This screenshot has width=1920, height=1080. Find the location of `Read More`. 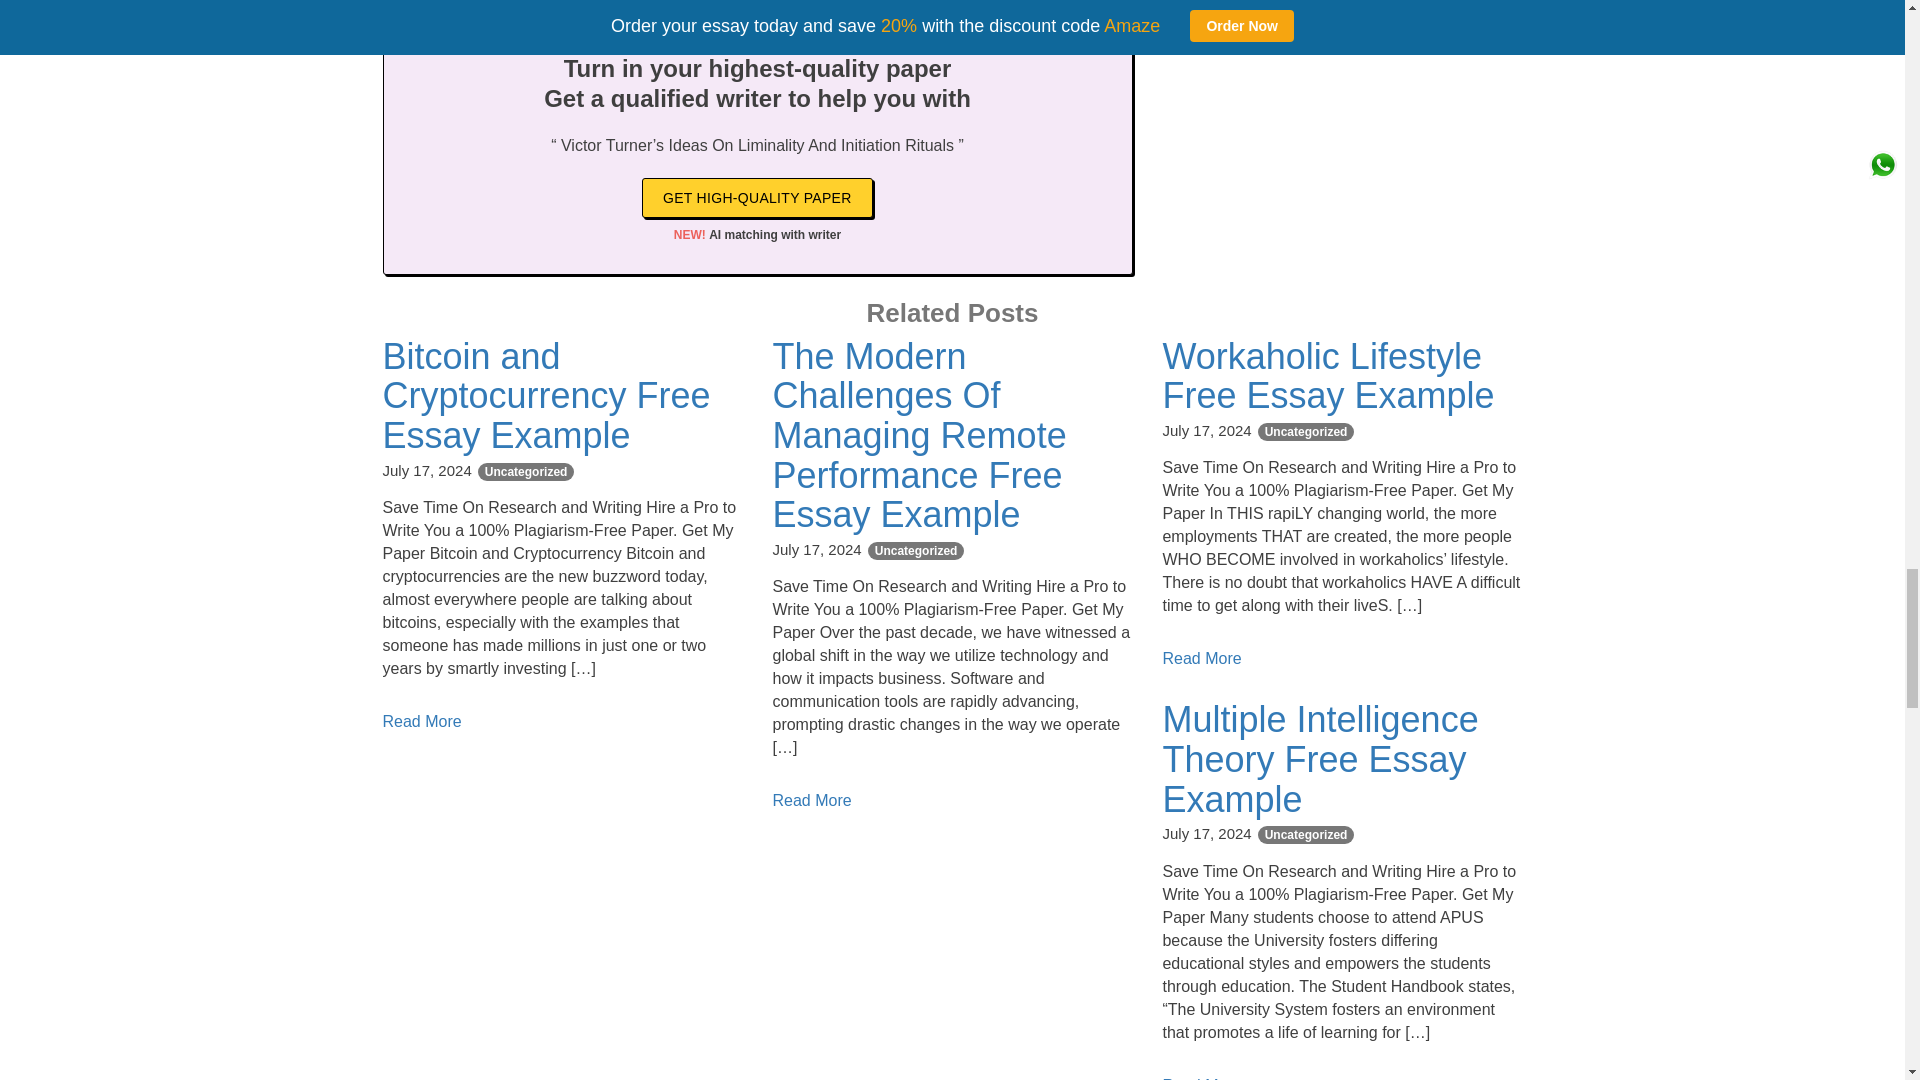

Read More is located at coordinates (1200, 1078).